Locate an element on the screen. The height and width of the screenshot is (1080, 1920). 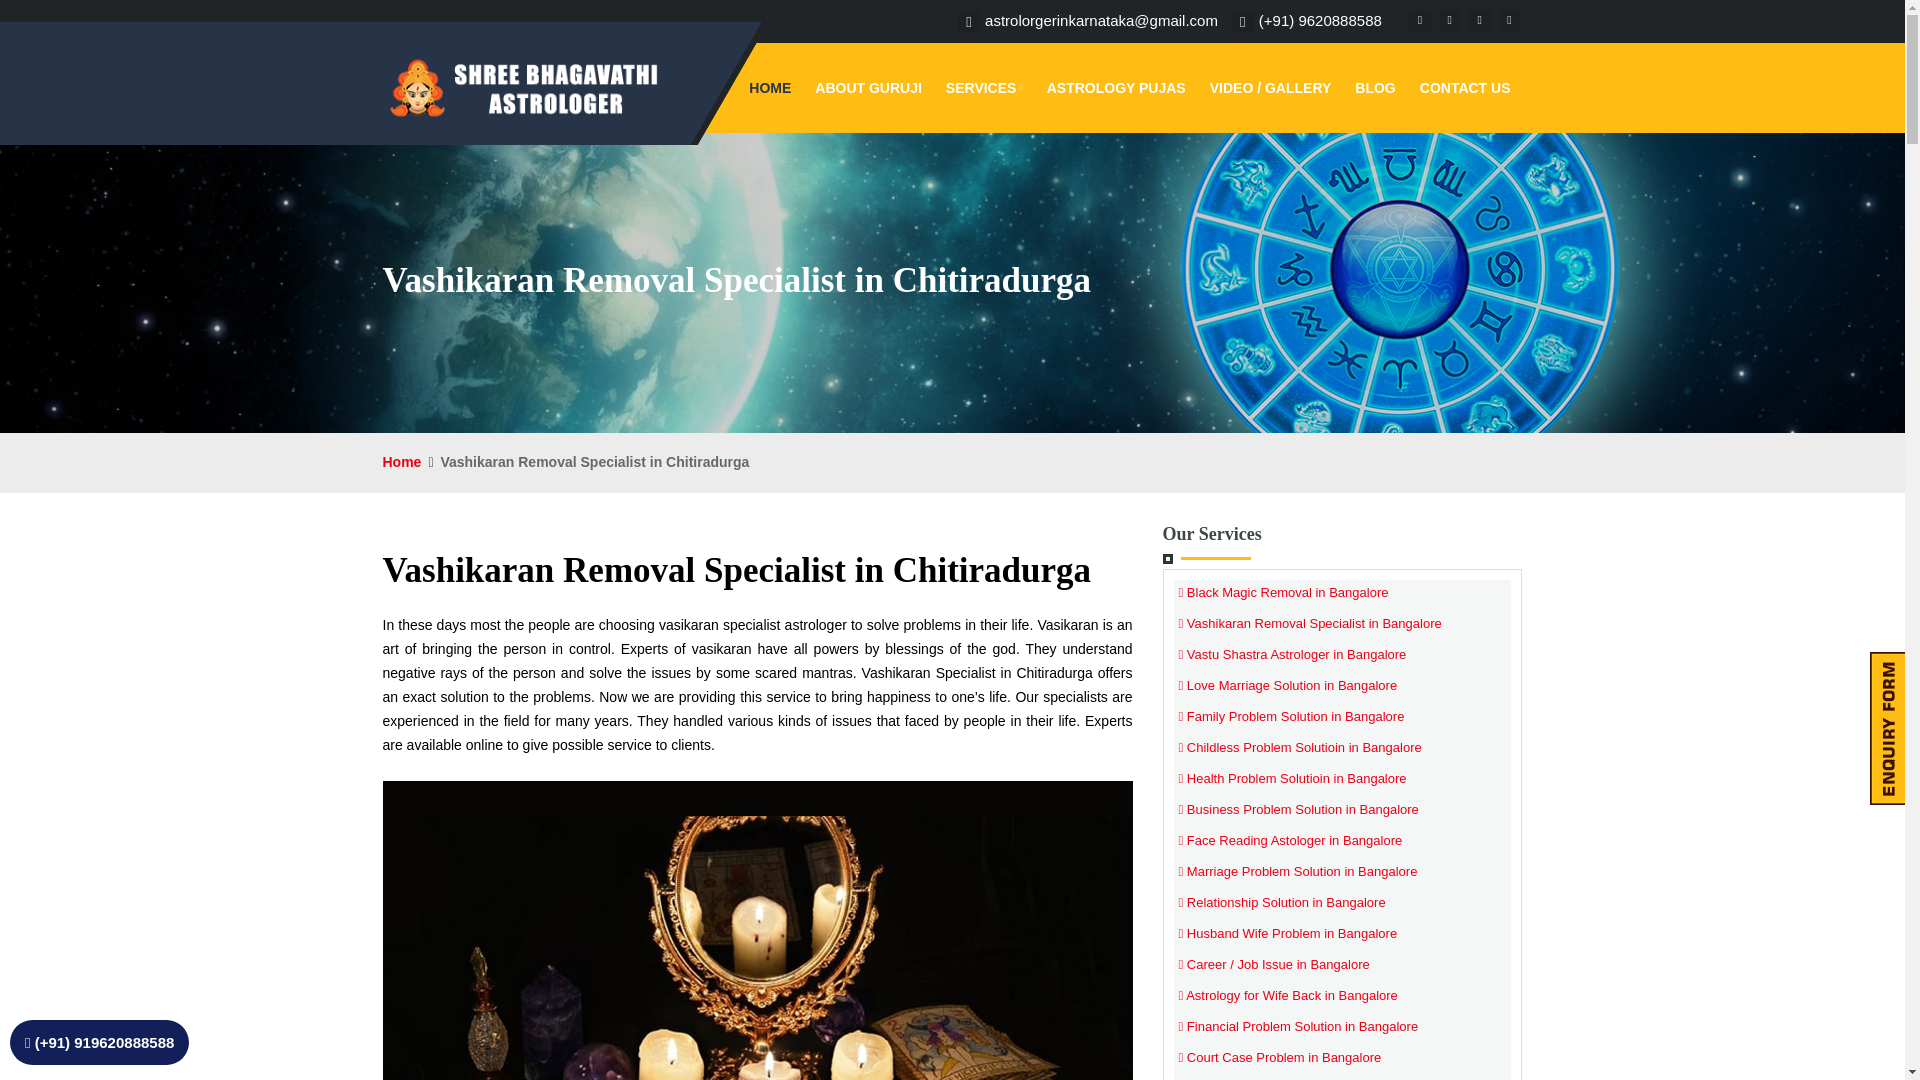
HOME is located at coordinates (770, 88).